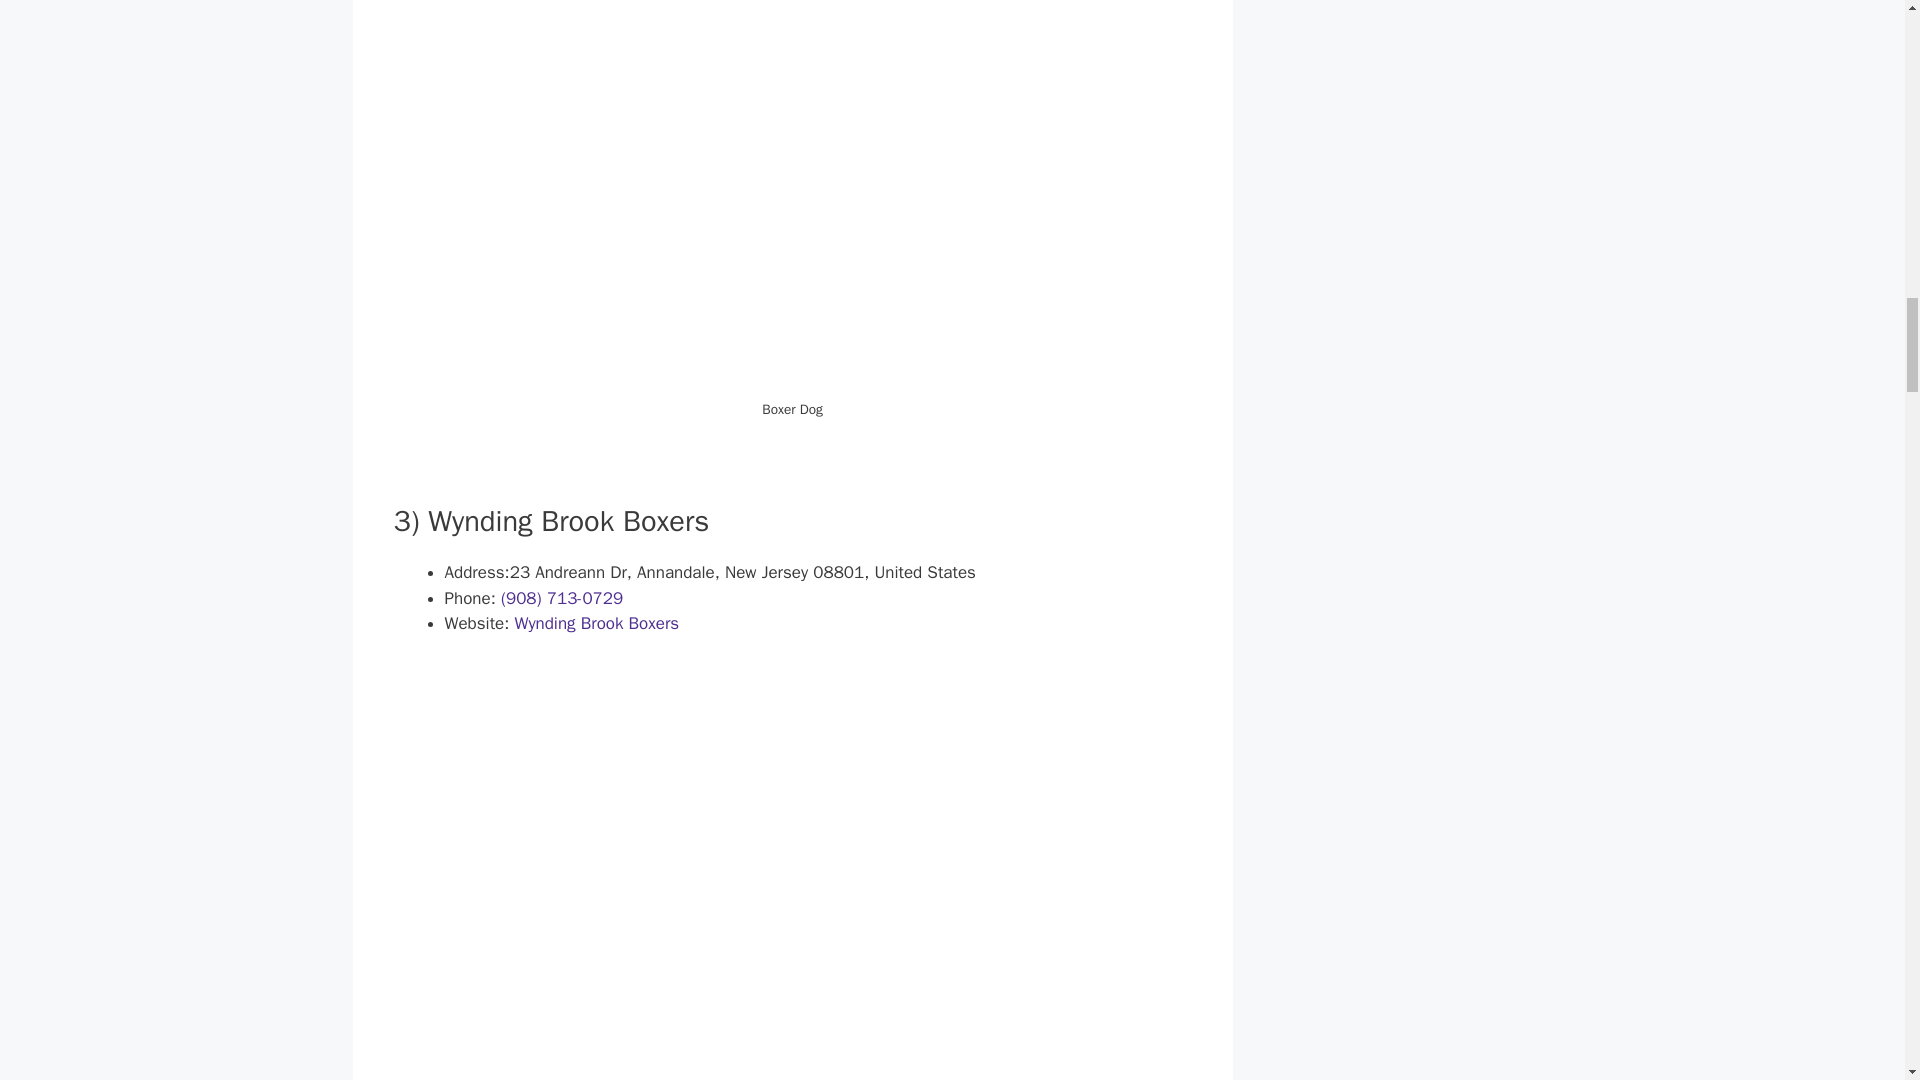  What do you see at coordinates (596, 623) in the screenshot?
I see `Wynding Brook Boxers` at bounding box center [596, 623].